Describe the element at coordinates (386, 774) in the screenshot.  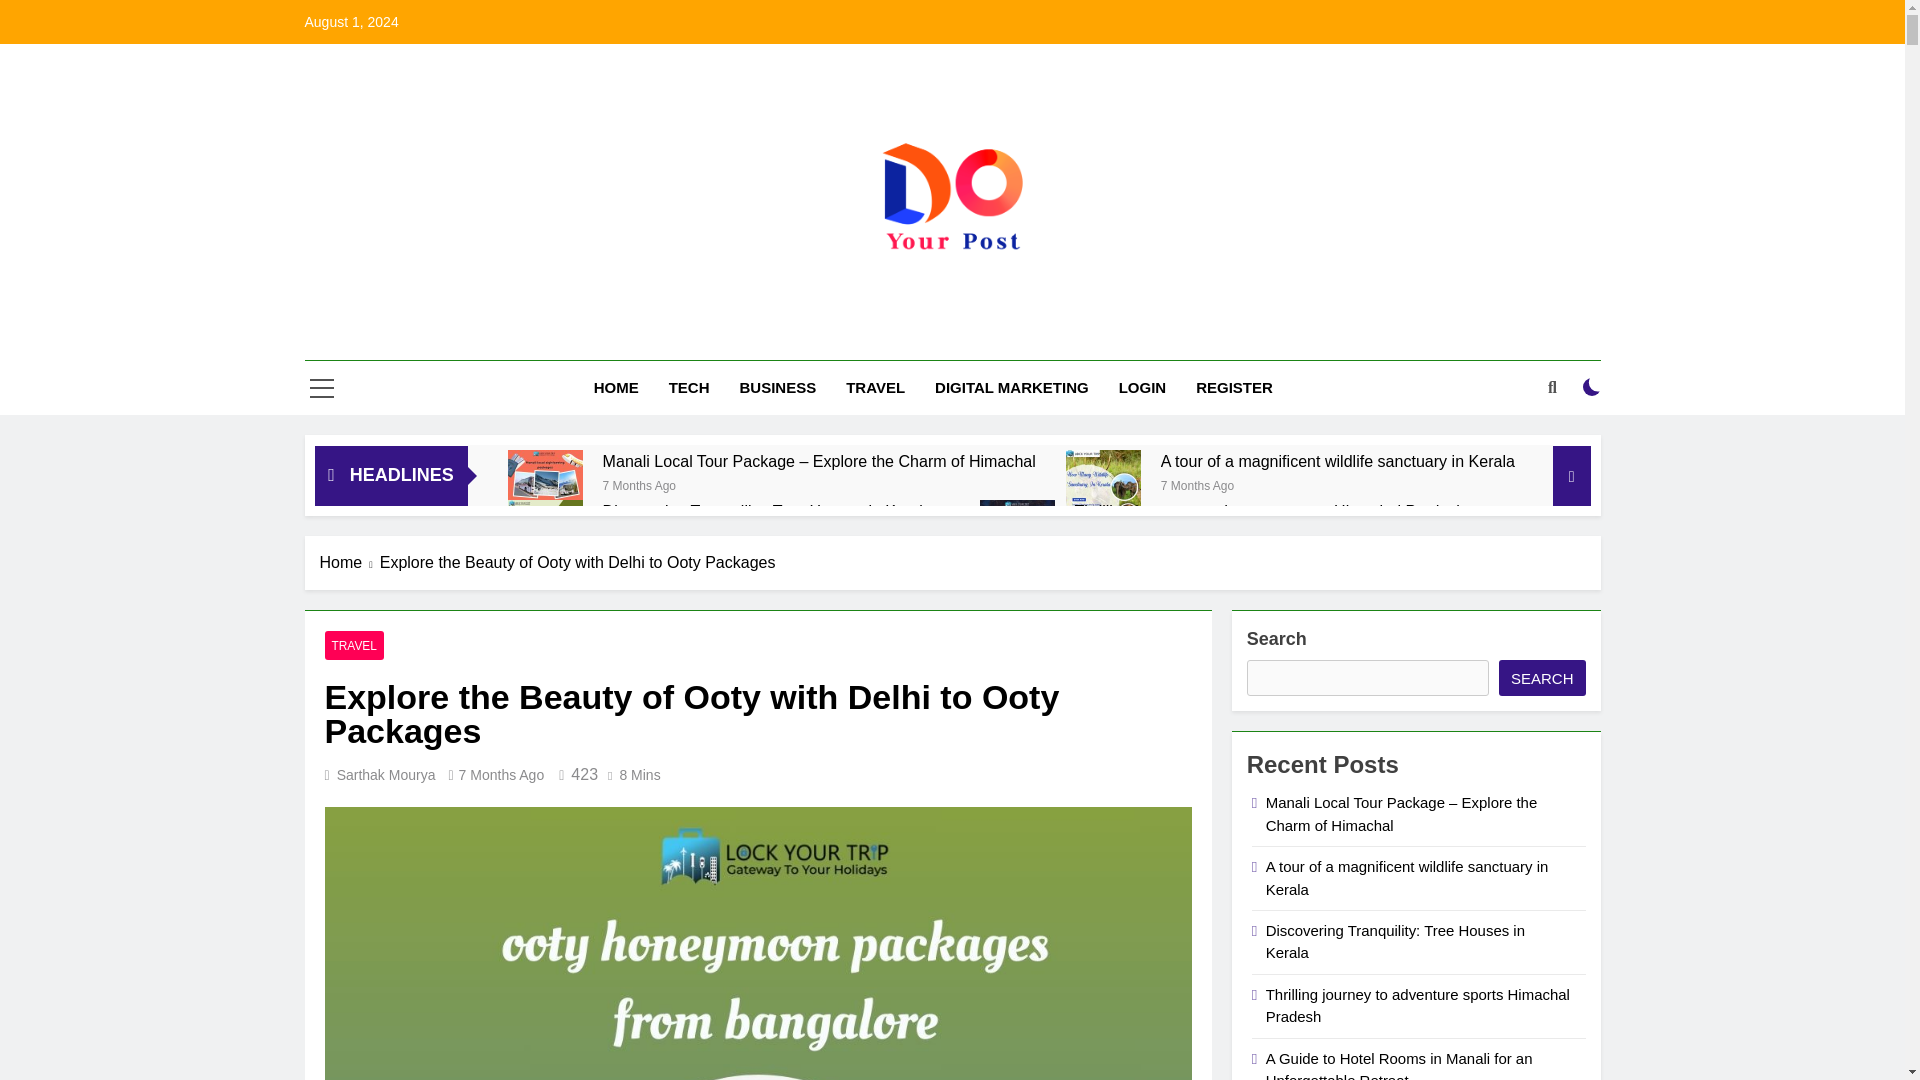
I see `Sarthak Mourya` at that location.